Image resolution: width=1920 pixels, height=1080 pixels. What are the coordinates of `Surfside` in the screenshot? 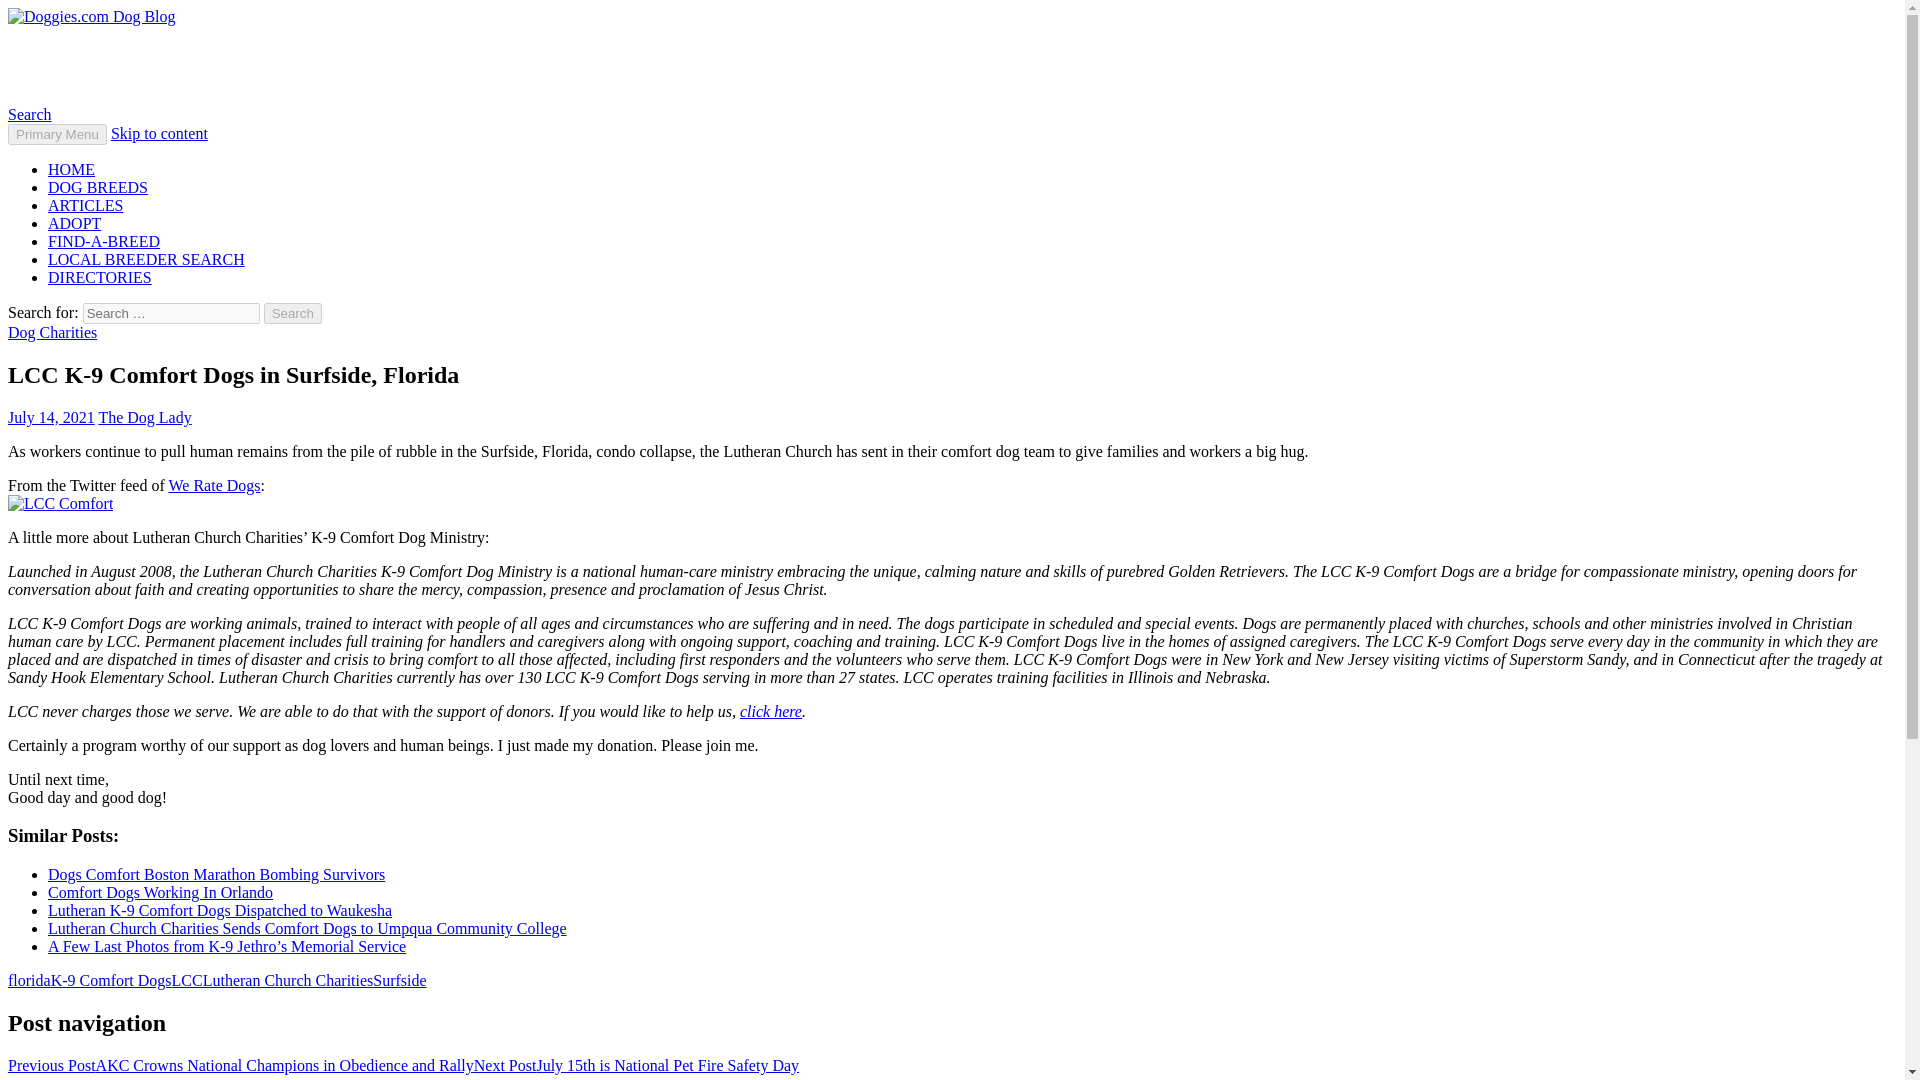 It's located at (399, 980).